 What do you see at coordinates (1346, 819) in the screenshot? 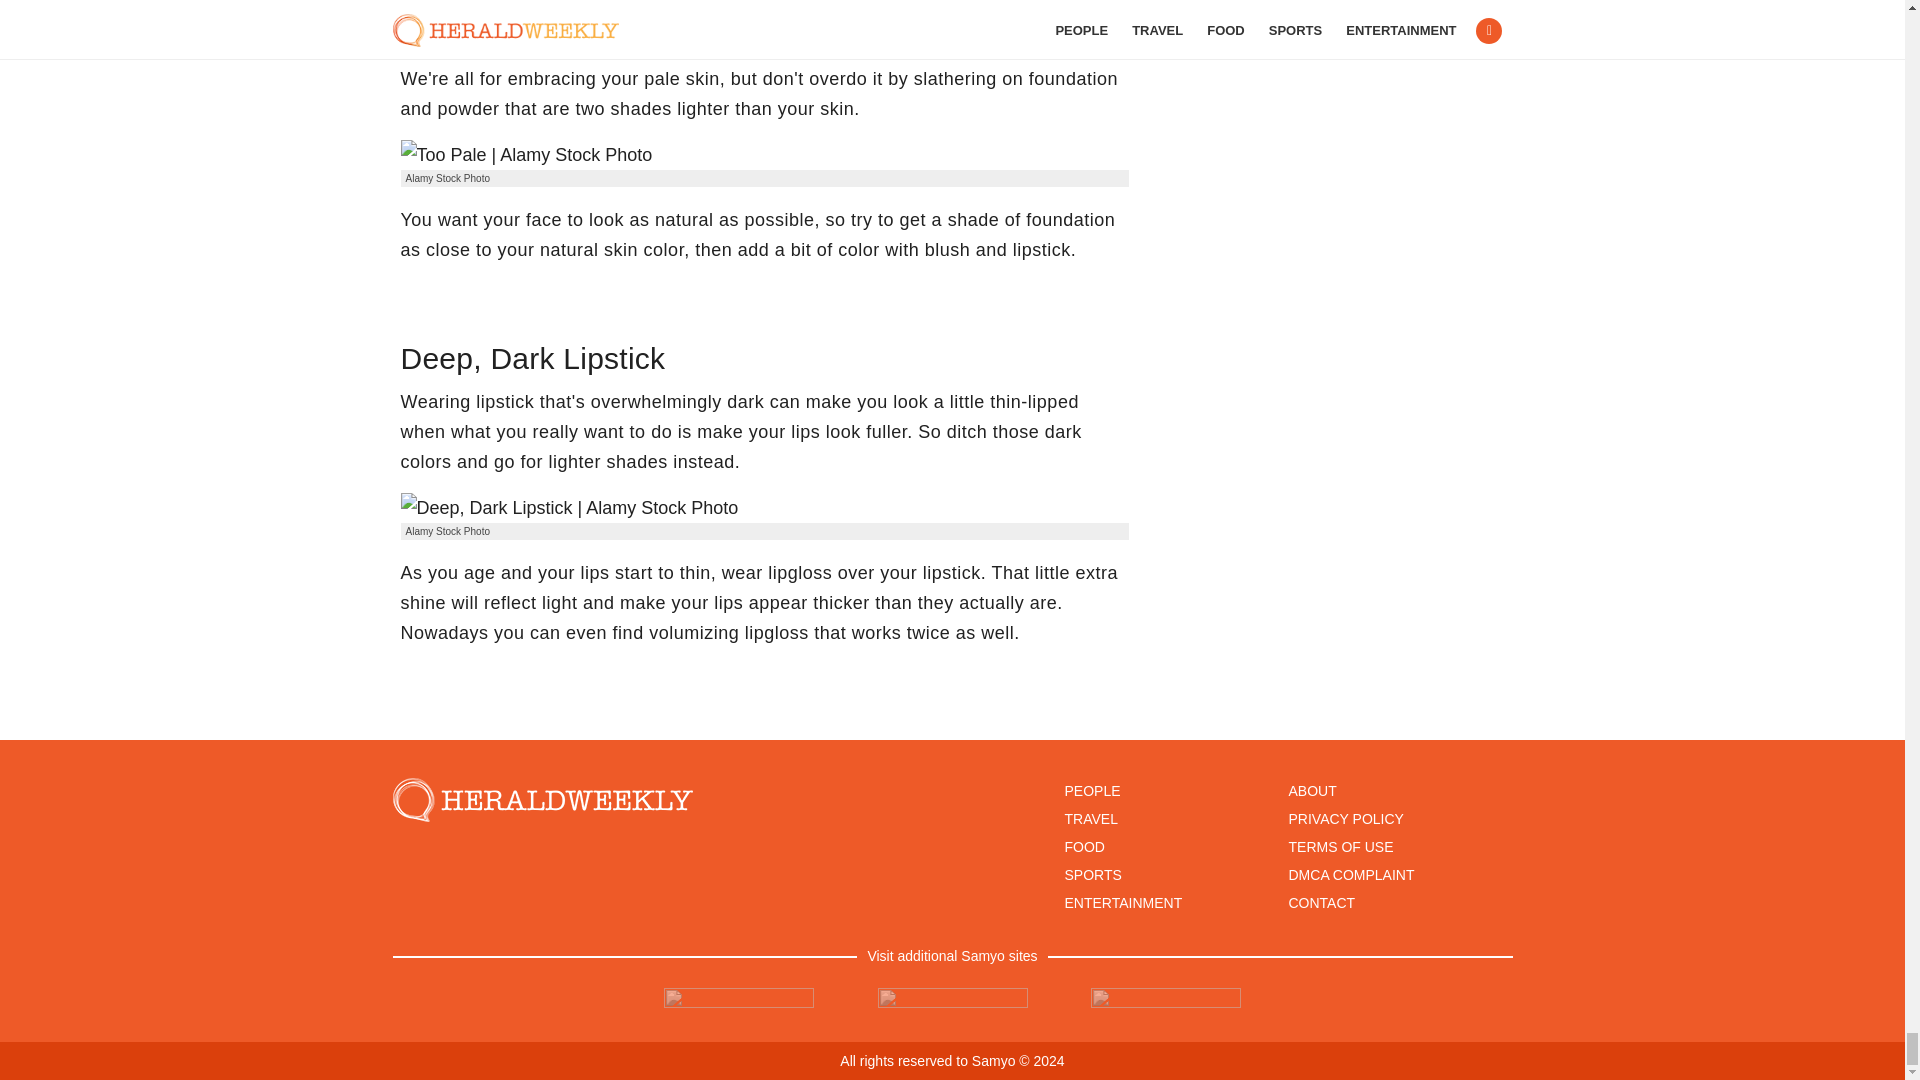
I see `PRIVACY POLICY` at bounding box center [1346, 819].